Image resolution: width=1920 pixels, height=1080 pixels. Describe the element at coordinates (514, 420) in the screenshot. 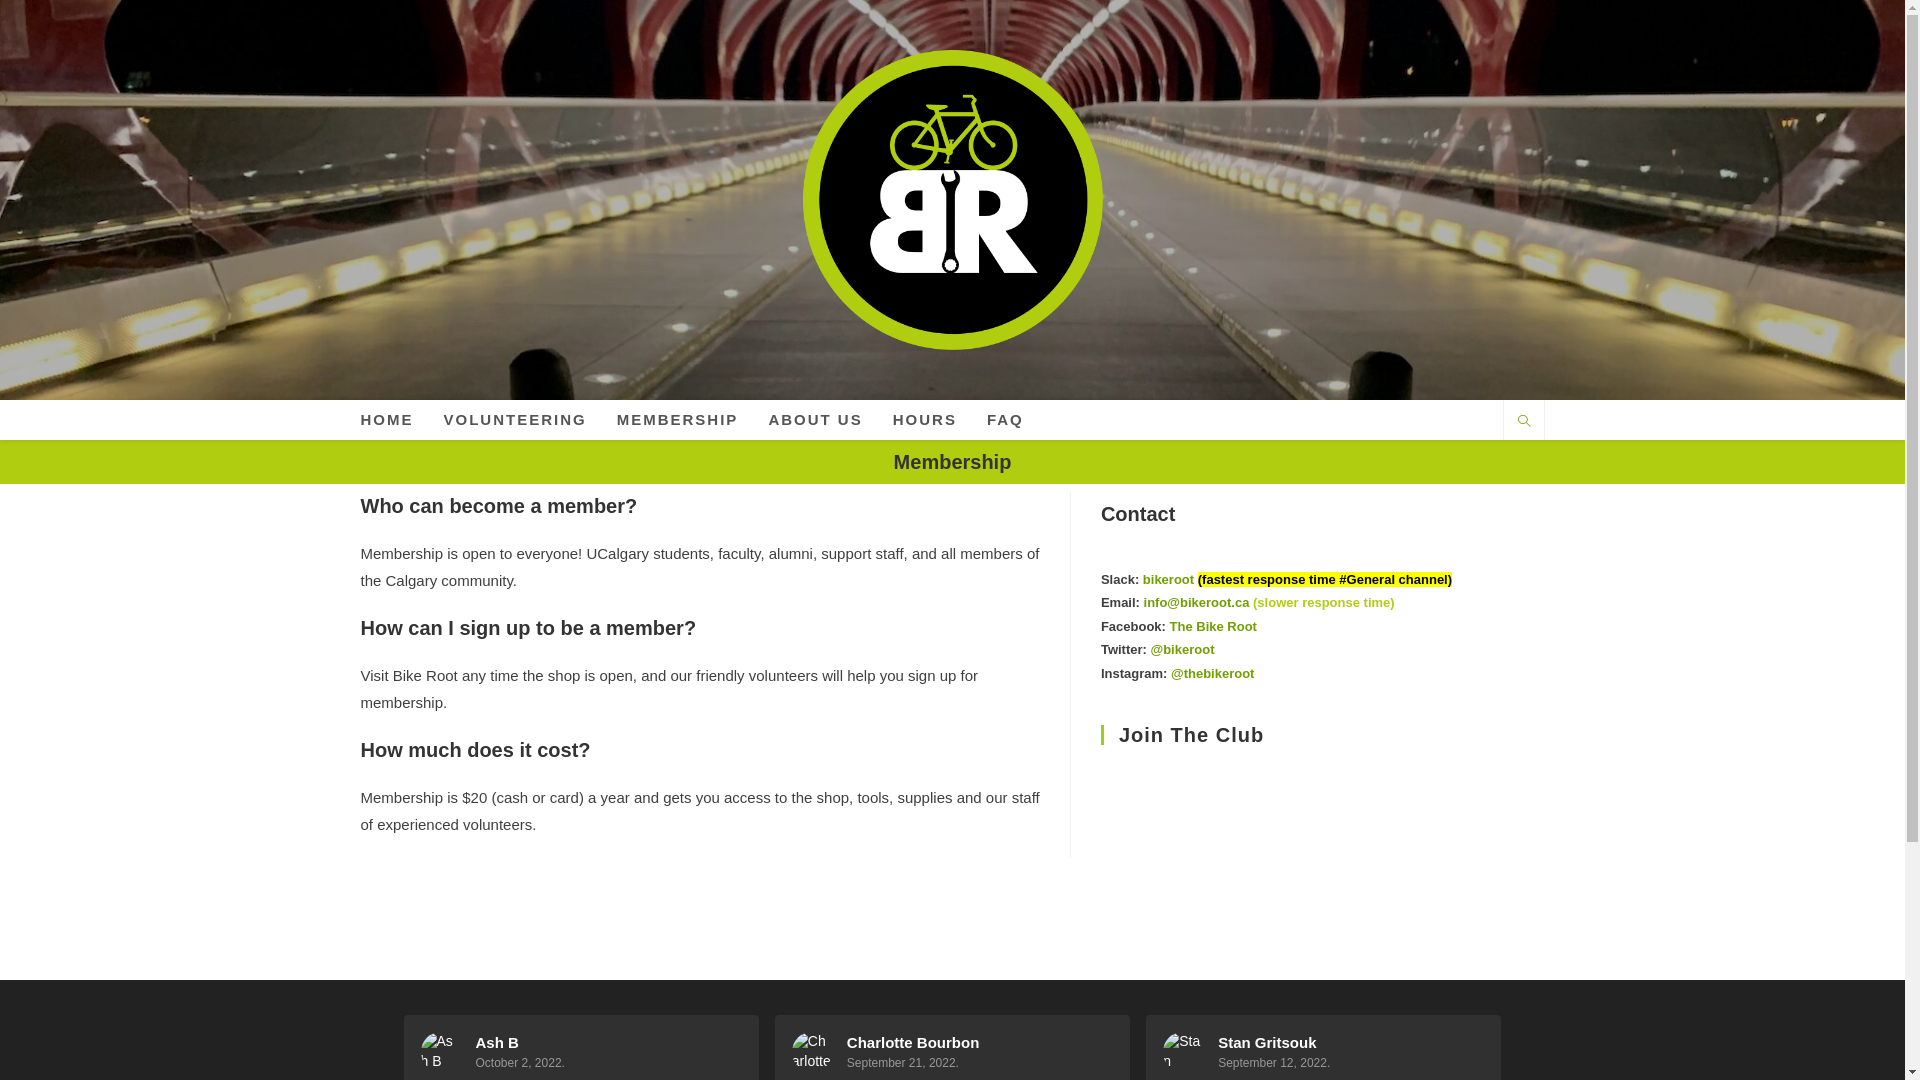

I see `VOLUNTEERING` at that location.